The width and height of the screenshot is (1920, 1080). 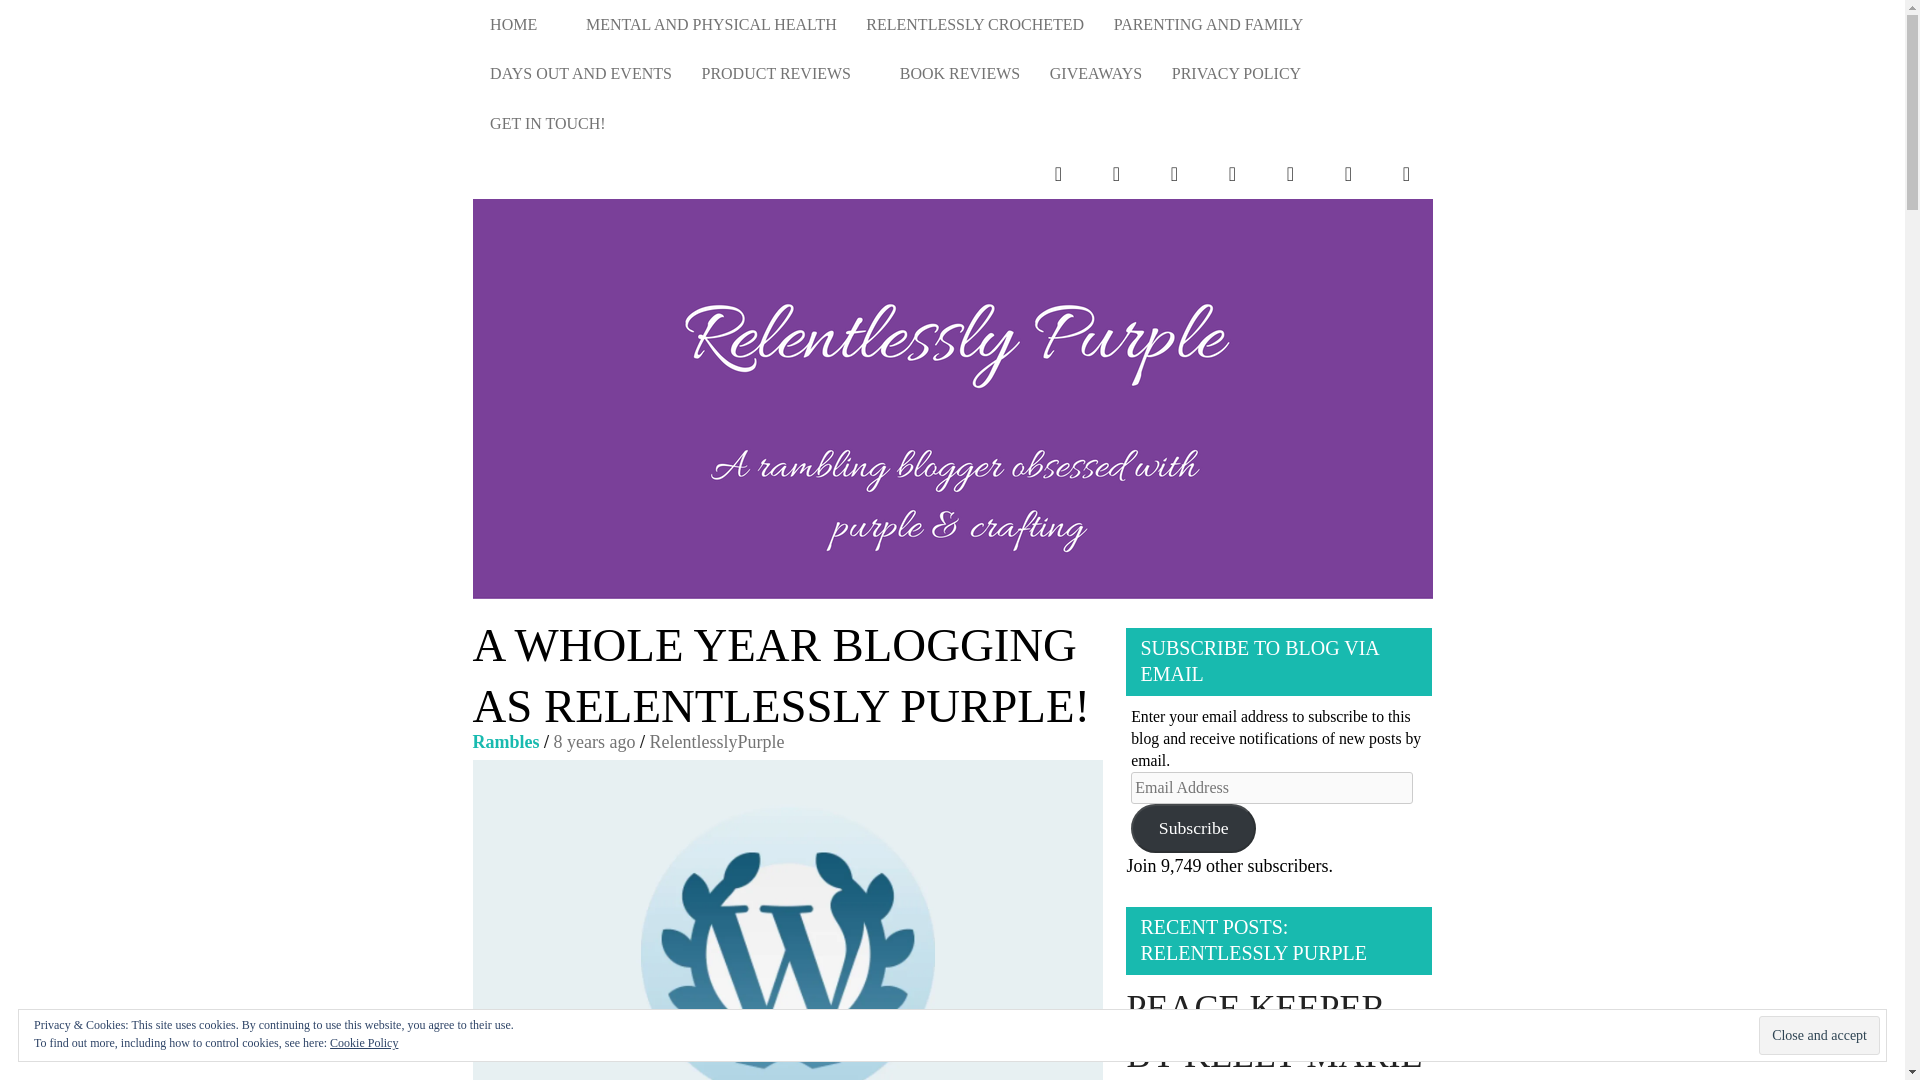 I want to click on PRIVACY POLICY, so click(x=1236, y=74).